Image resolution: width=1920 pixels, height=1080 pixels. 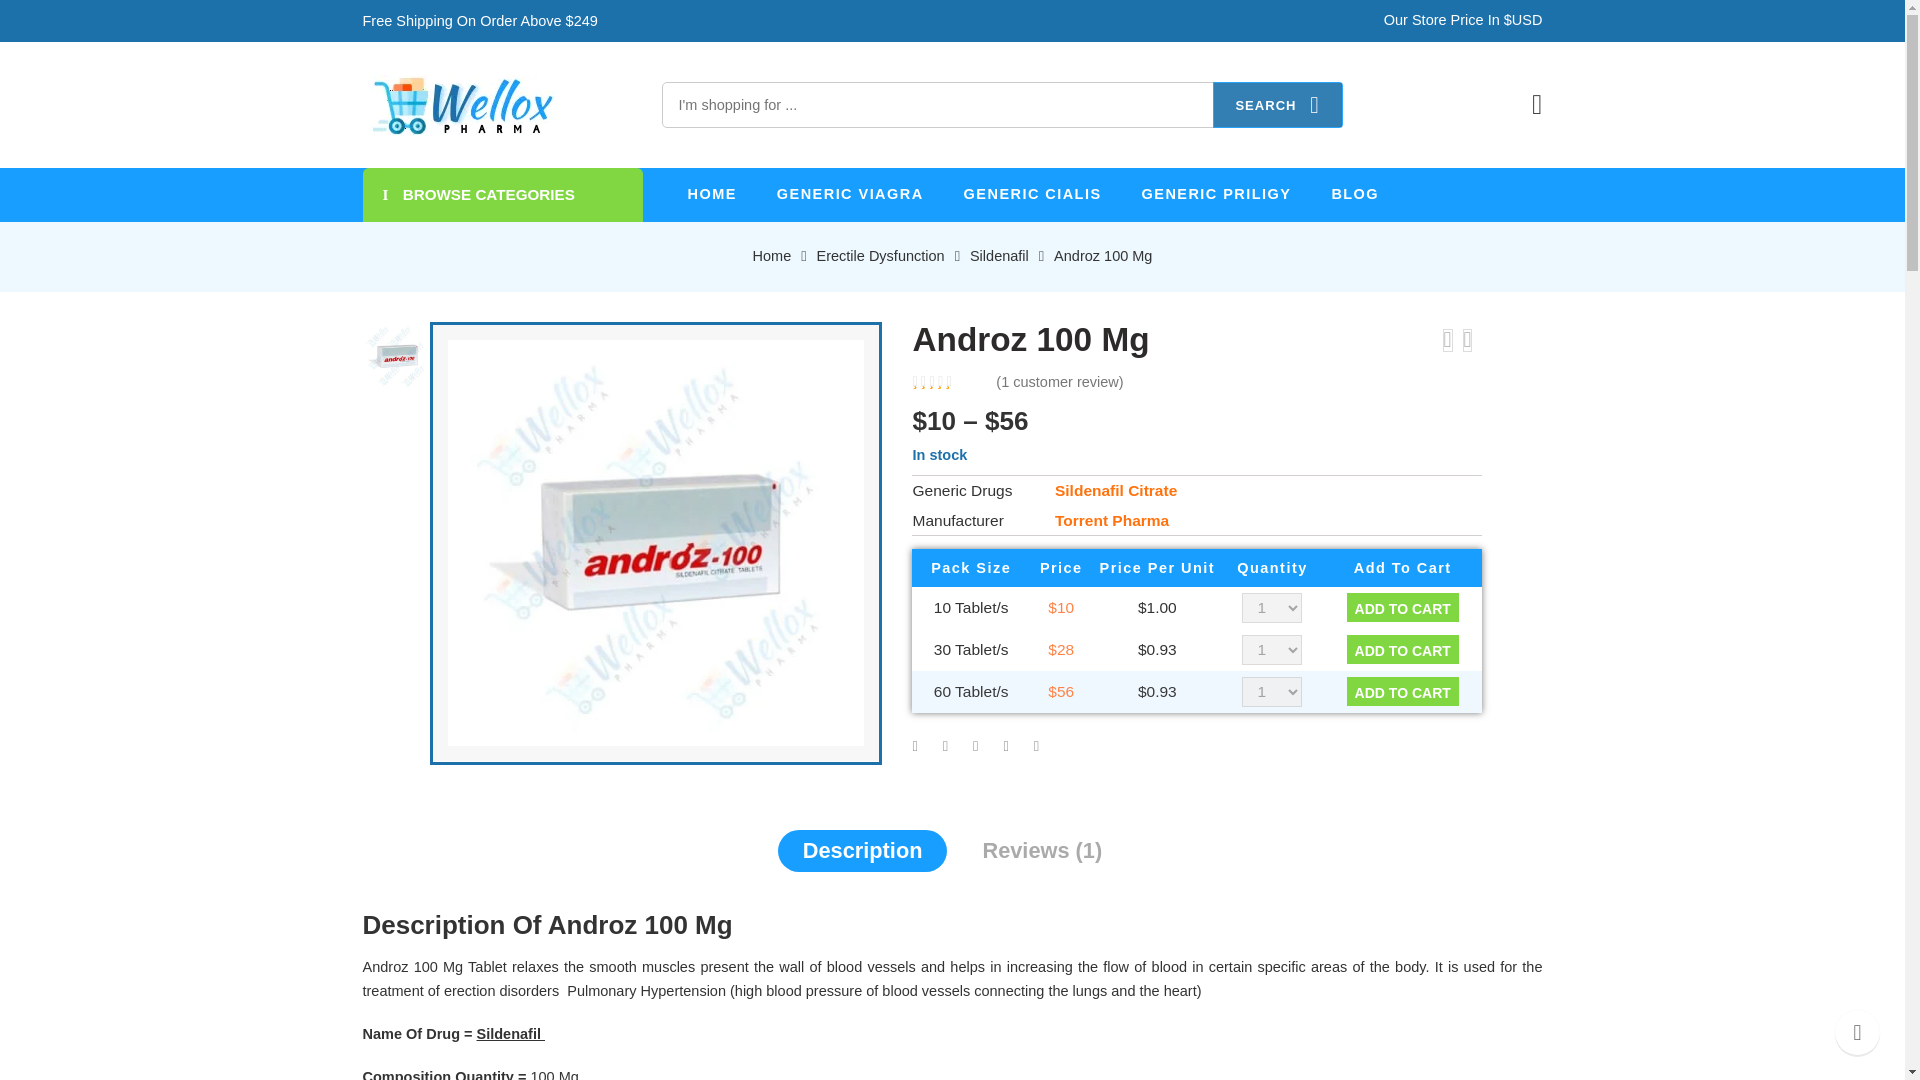 I want to click on Sildenafil, so click(x=999, y=256).